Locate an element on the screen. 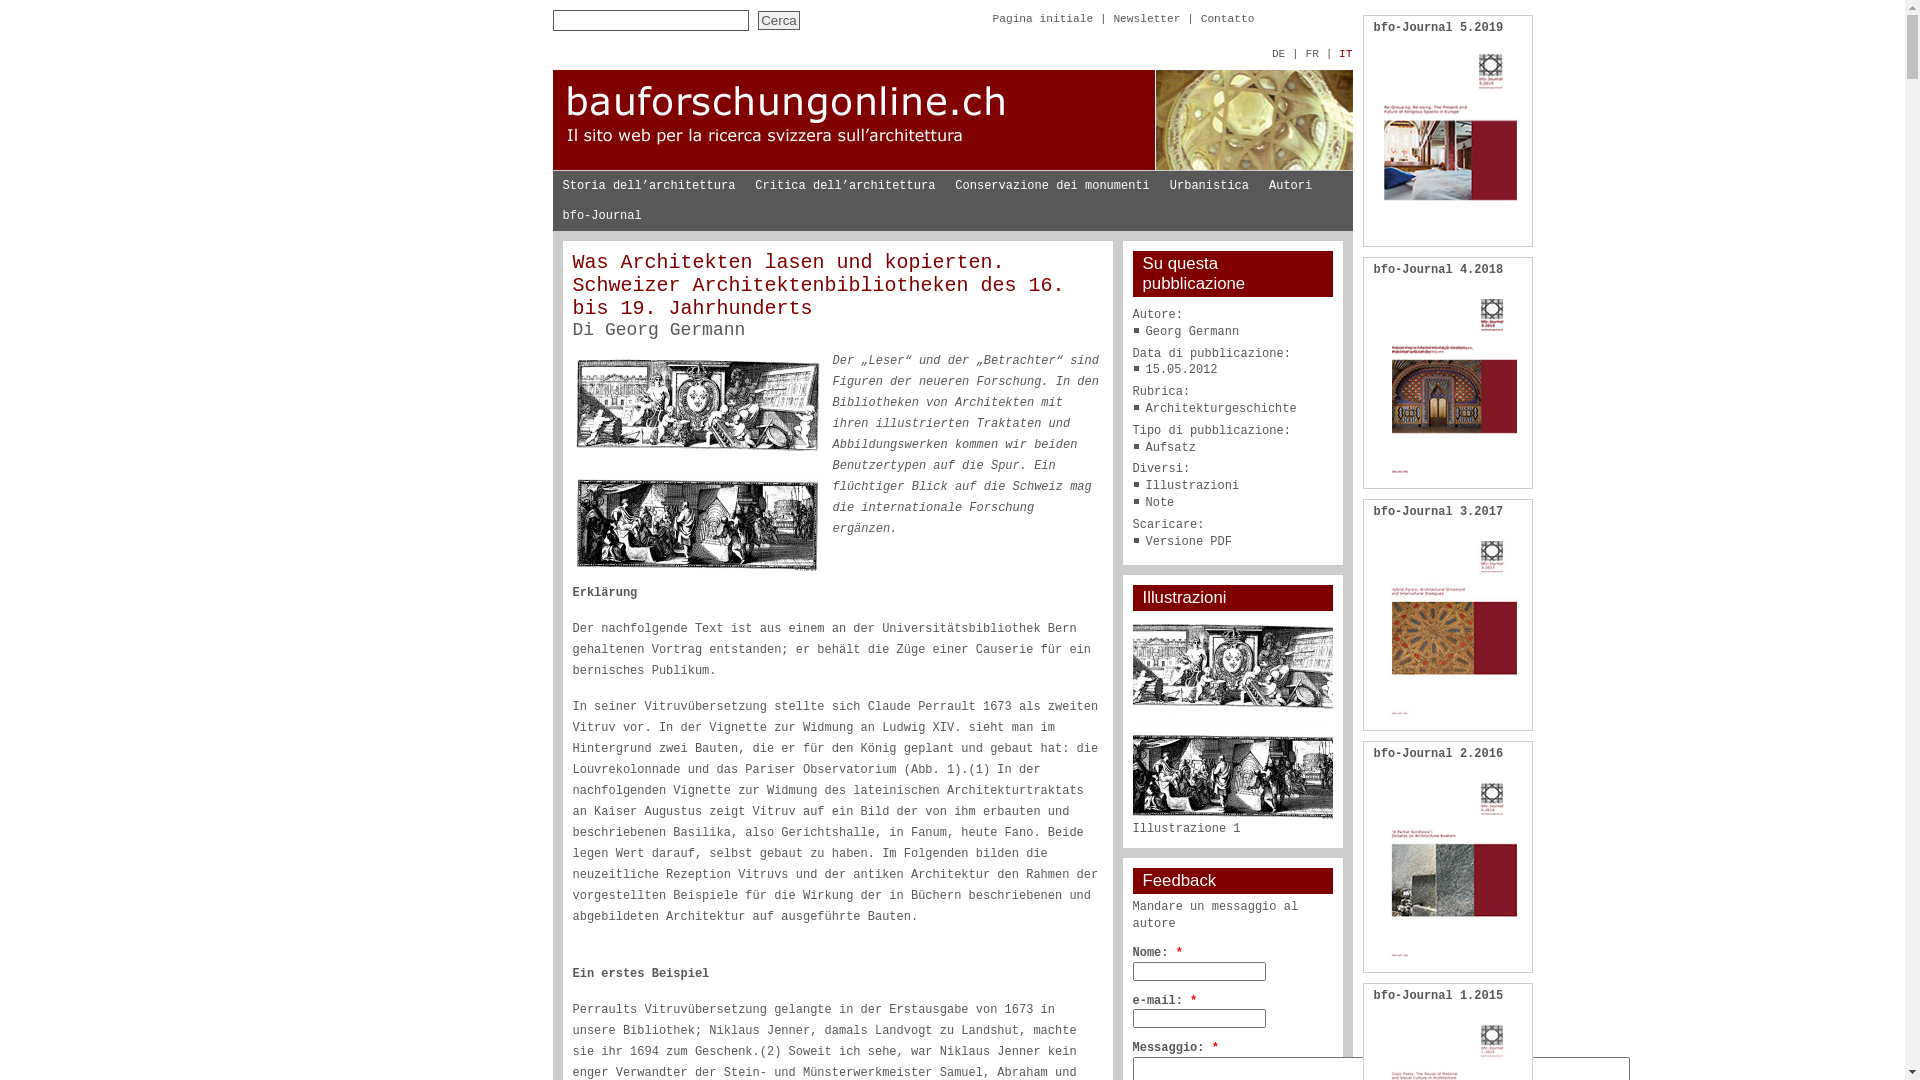  bfo-Journal 3.2017 is located at coordinates (1439, 512).